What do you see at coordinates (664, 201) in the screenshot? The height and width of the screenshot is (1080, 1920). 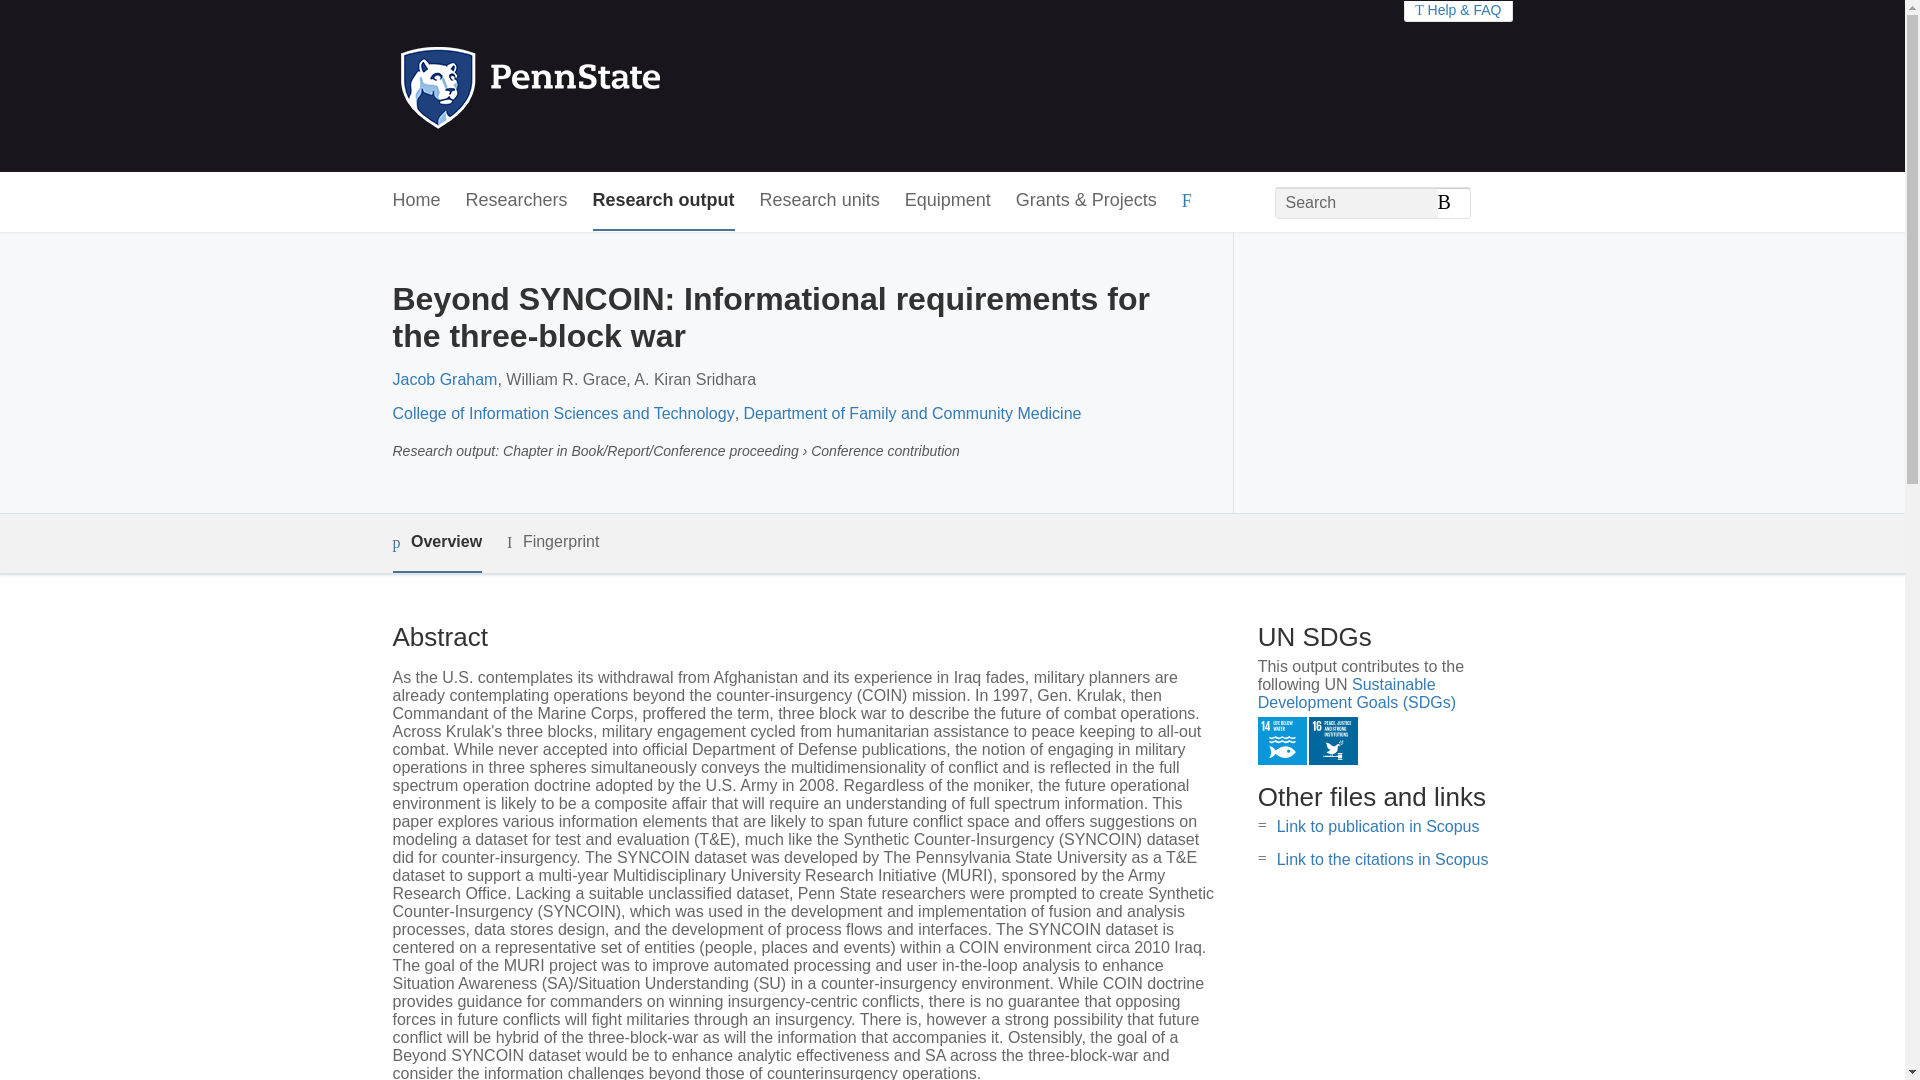 I see `Research output` at bounding box center [664, 201].